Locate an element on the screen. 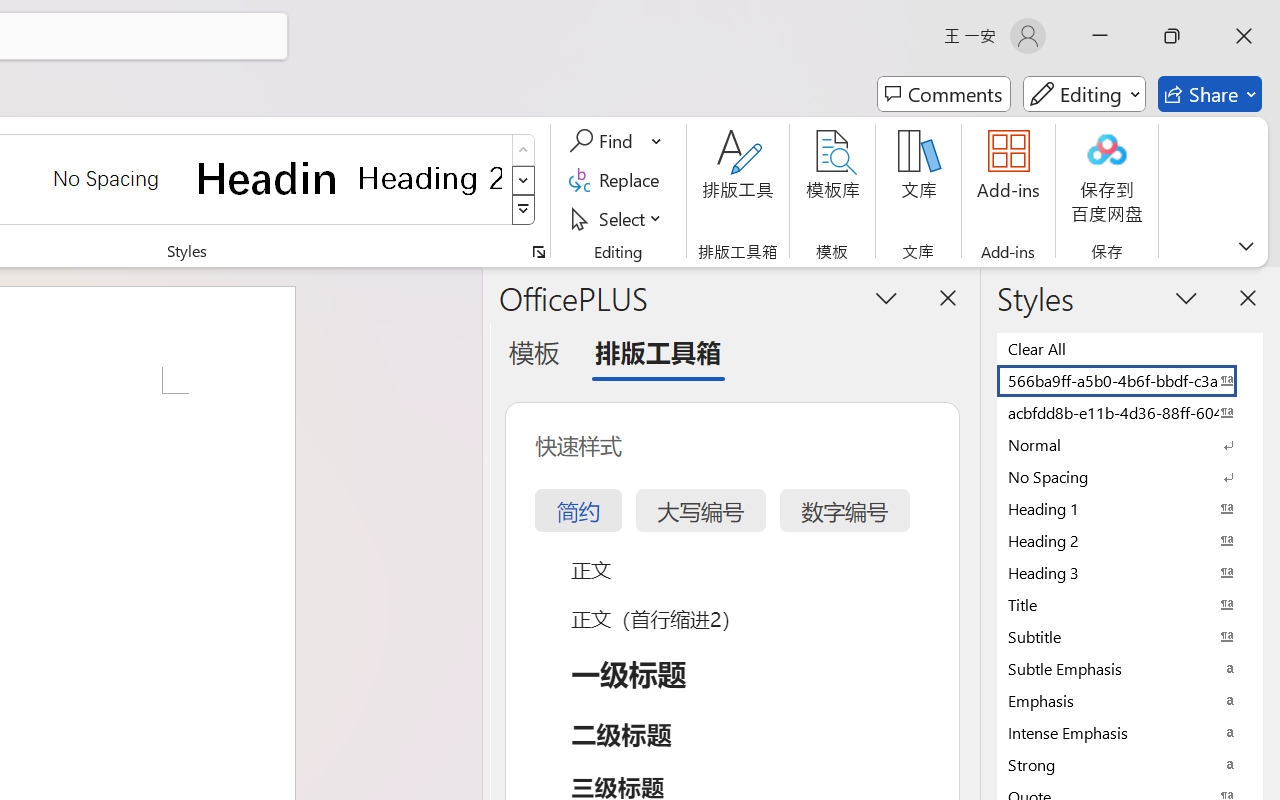 This screenshot has width=1280, height=800. Intense Emphasis is located at coordinates (1130, 732).